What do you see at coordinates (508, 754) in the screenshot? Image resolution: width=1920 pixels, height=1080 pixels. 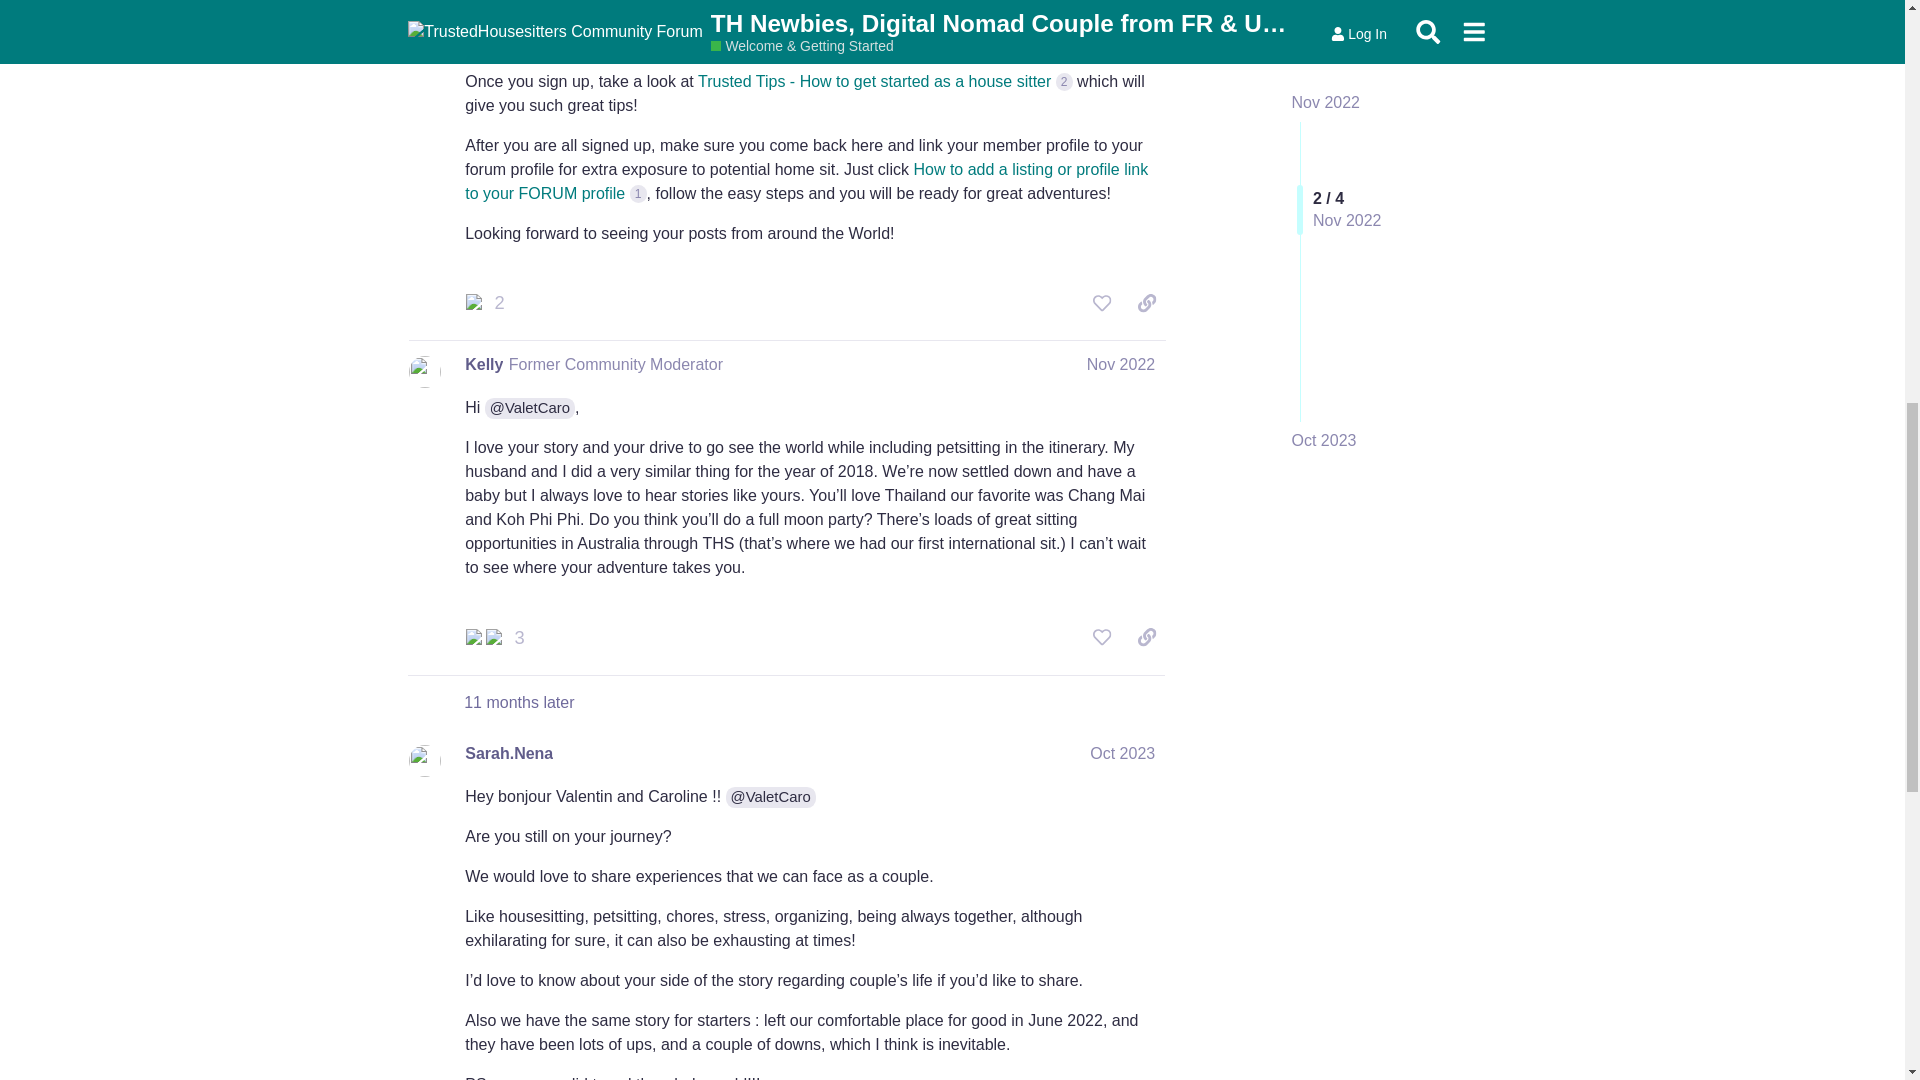 I see `Sarah.Nena` at bounding box center [508, 754].